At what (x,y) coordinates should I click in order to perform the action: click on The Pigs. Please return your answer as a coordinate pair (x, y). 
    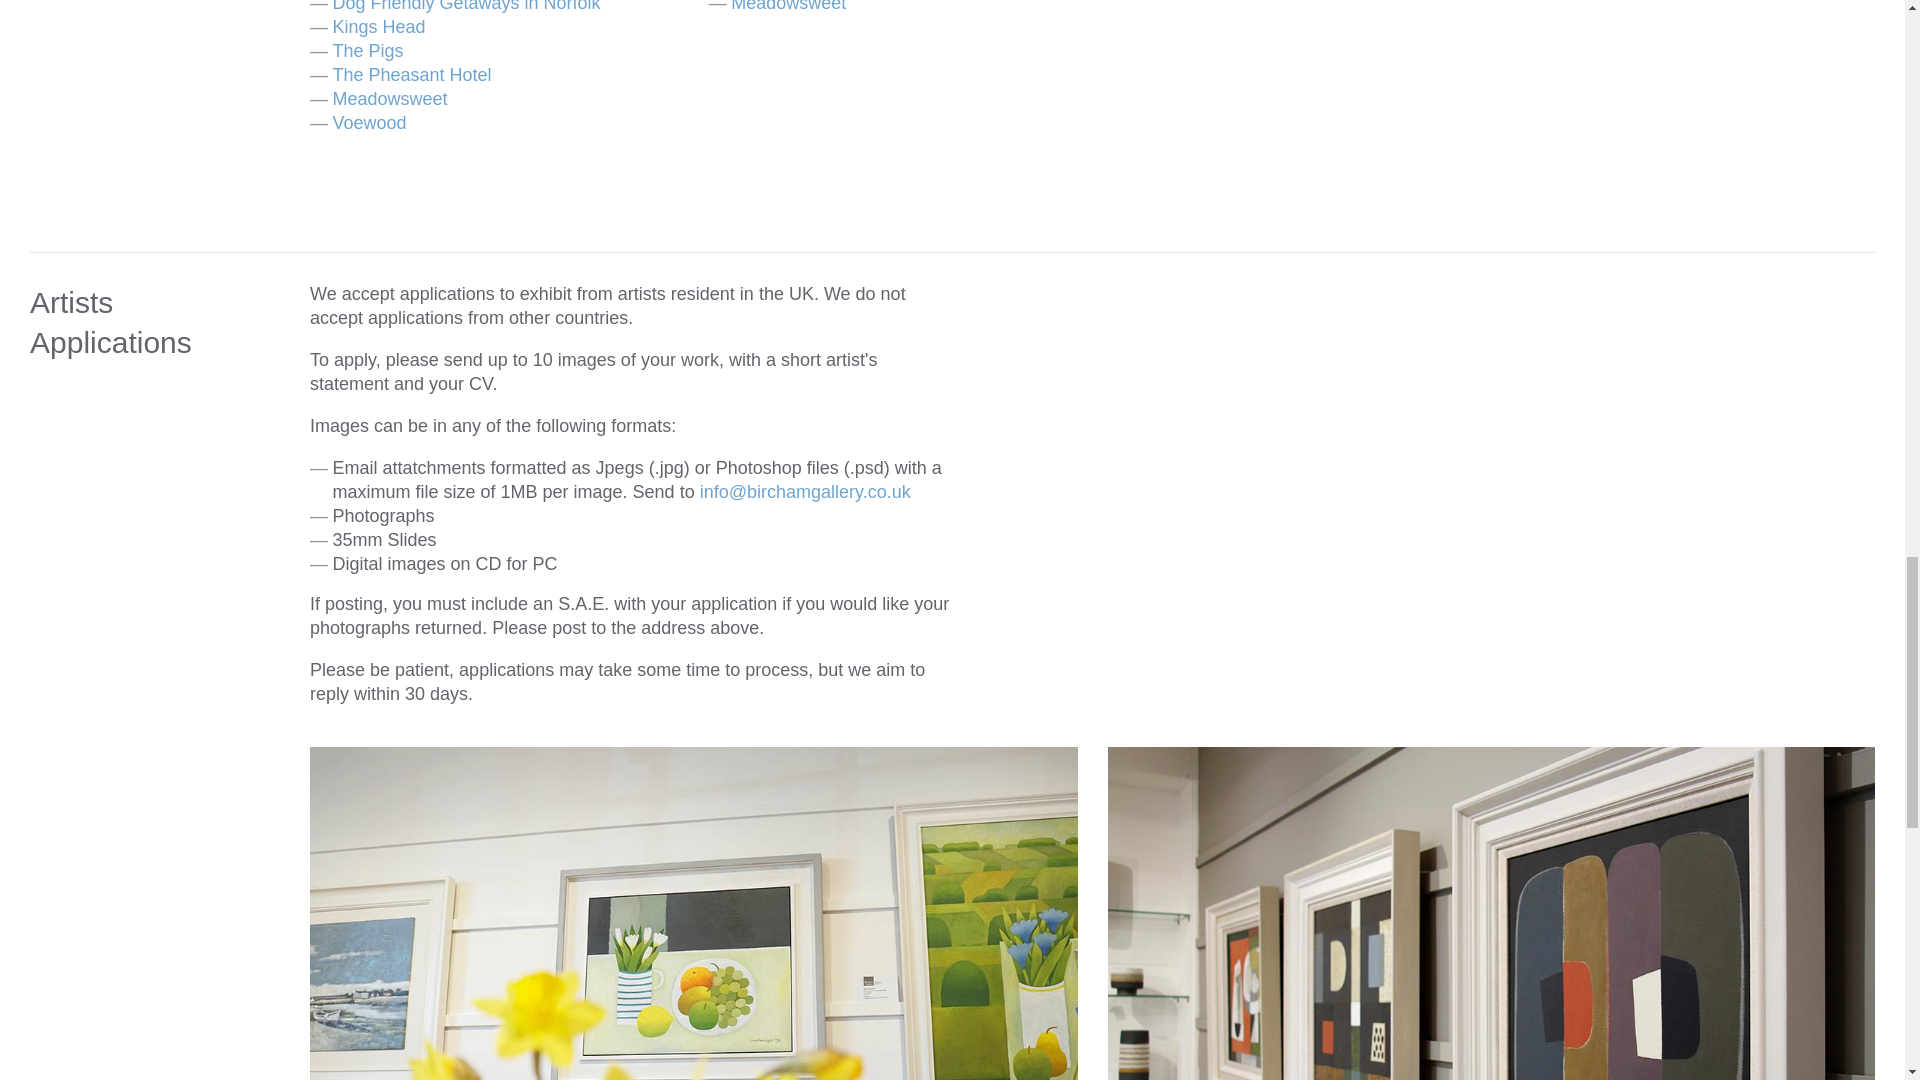
    Looking at the image, I should click on (368, 50).